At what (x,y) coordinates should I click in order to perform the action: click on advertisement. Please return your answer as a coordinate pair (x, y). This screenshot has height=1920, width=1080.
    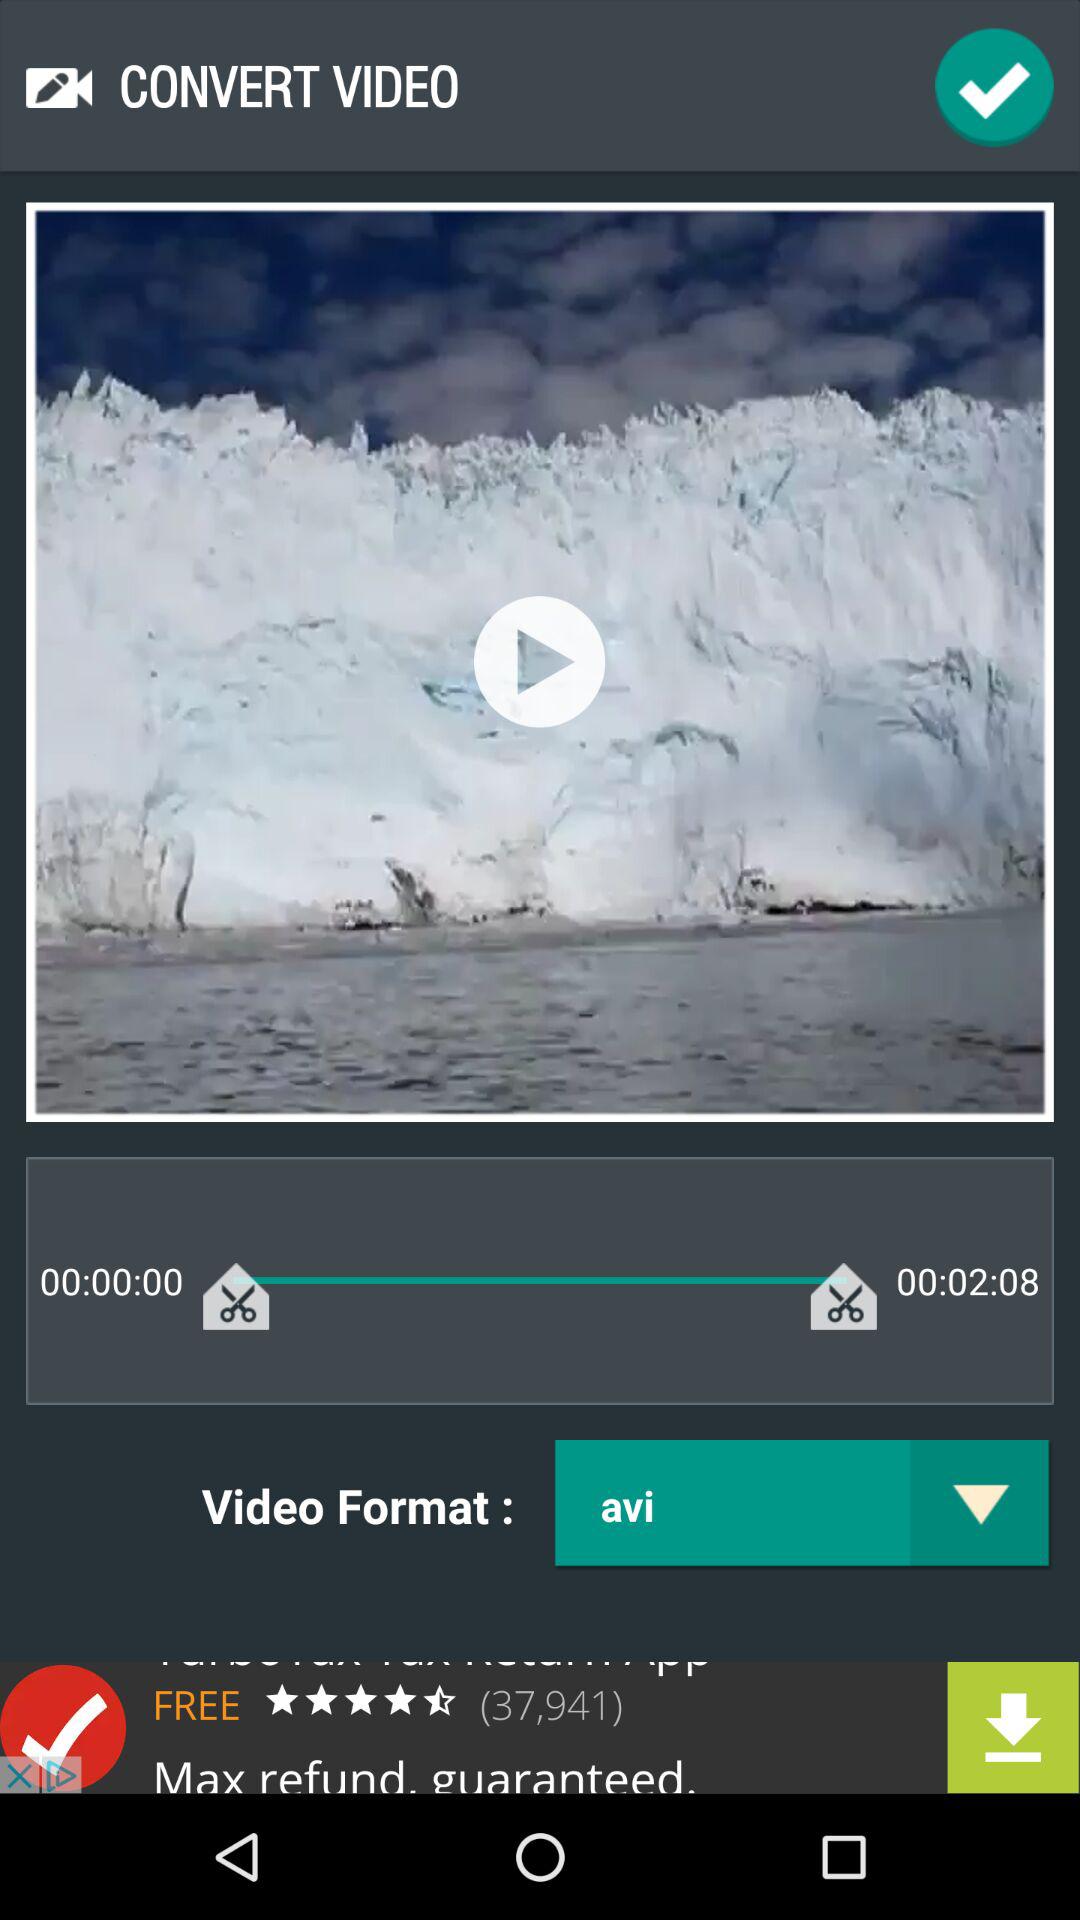
    Looking at the image, I should click on (540, 1728).